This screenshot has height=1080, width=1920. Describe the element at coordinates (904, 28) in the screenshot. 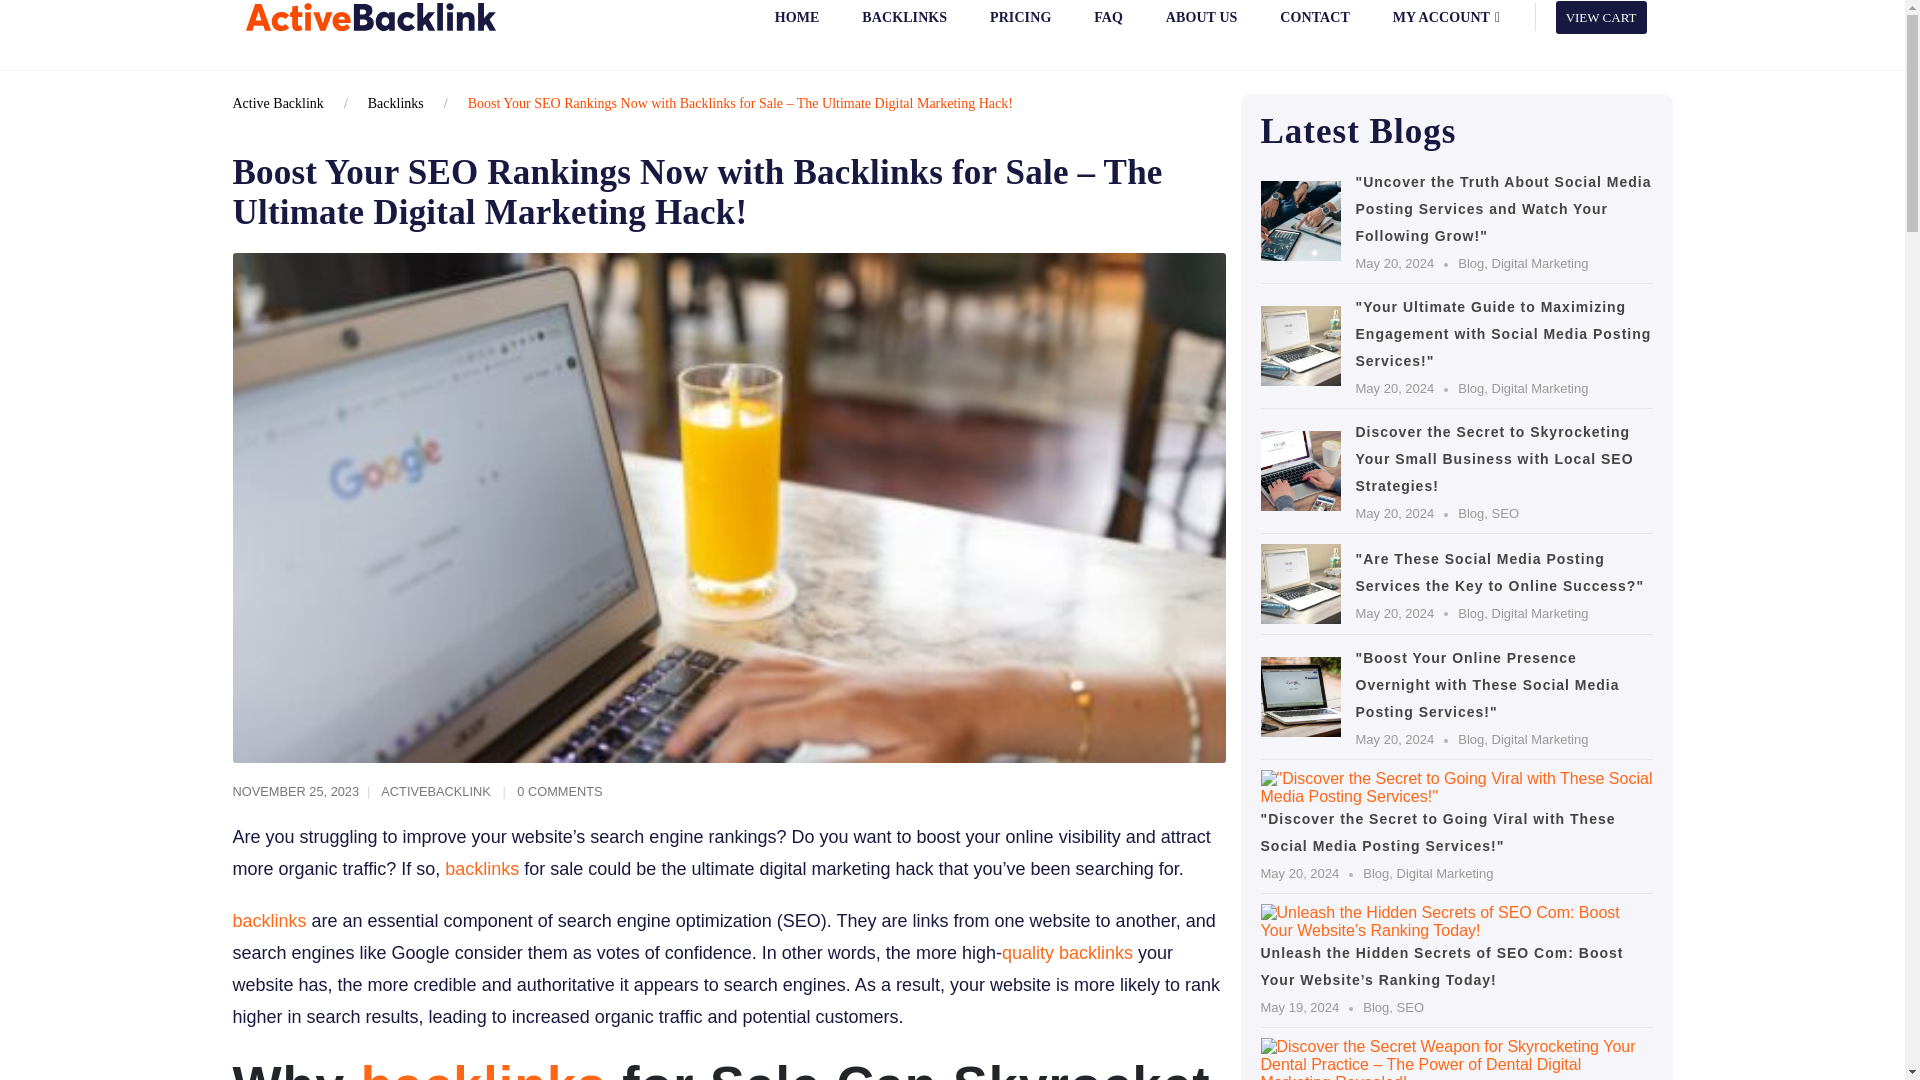

I see `BACKLINKS` at that location.